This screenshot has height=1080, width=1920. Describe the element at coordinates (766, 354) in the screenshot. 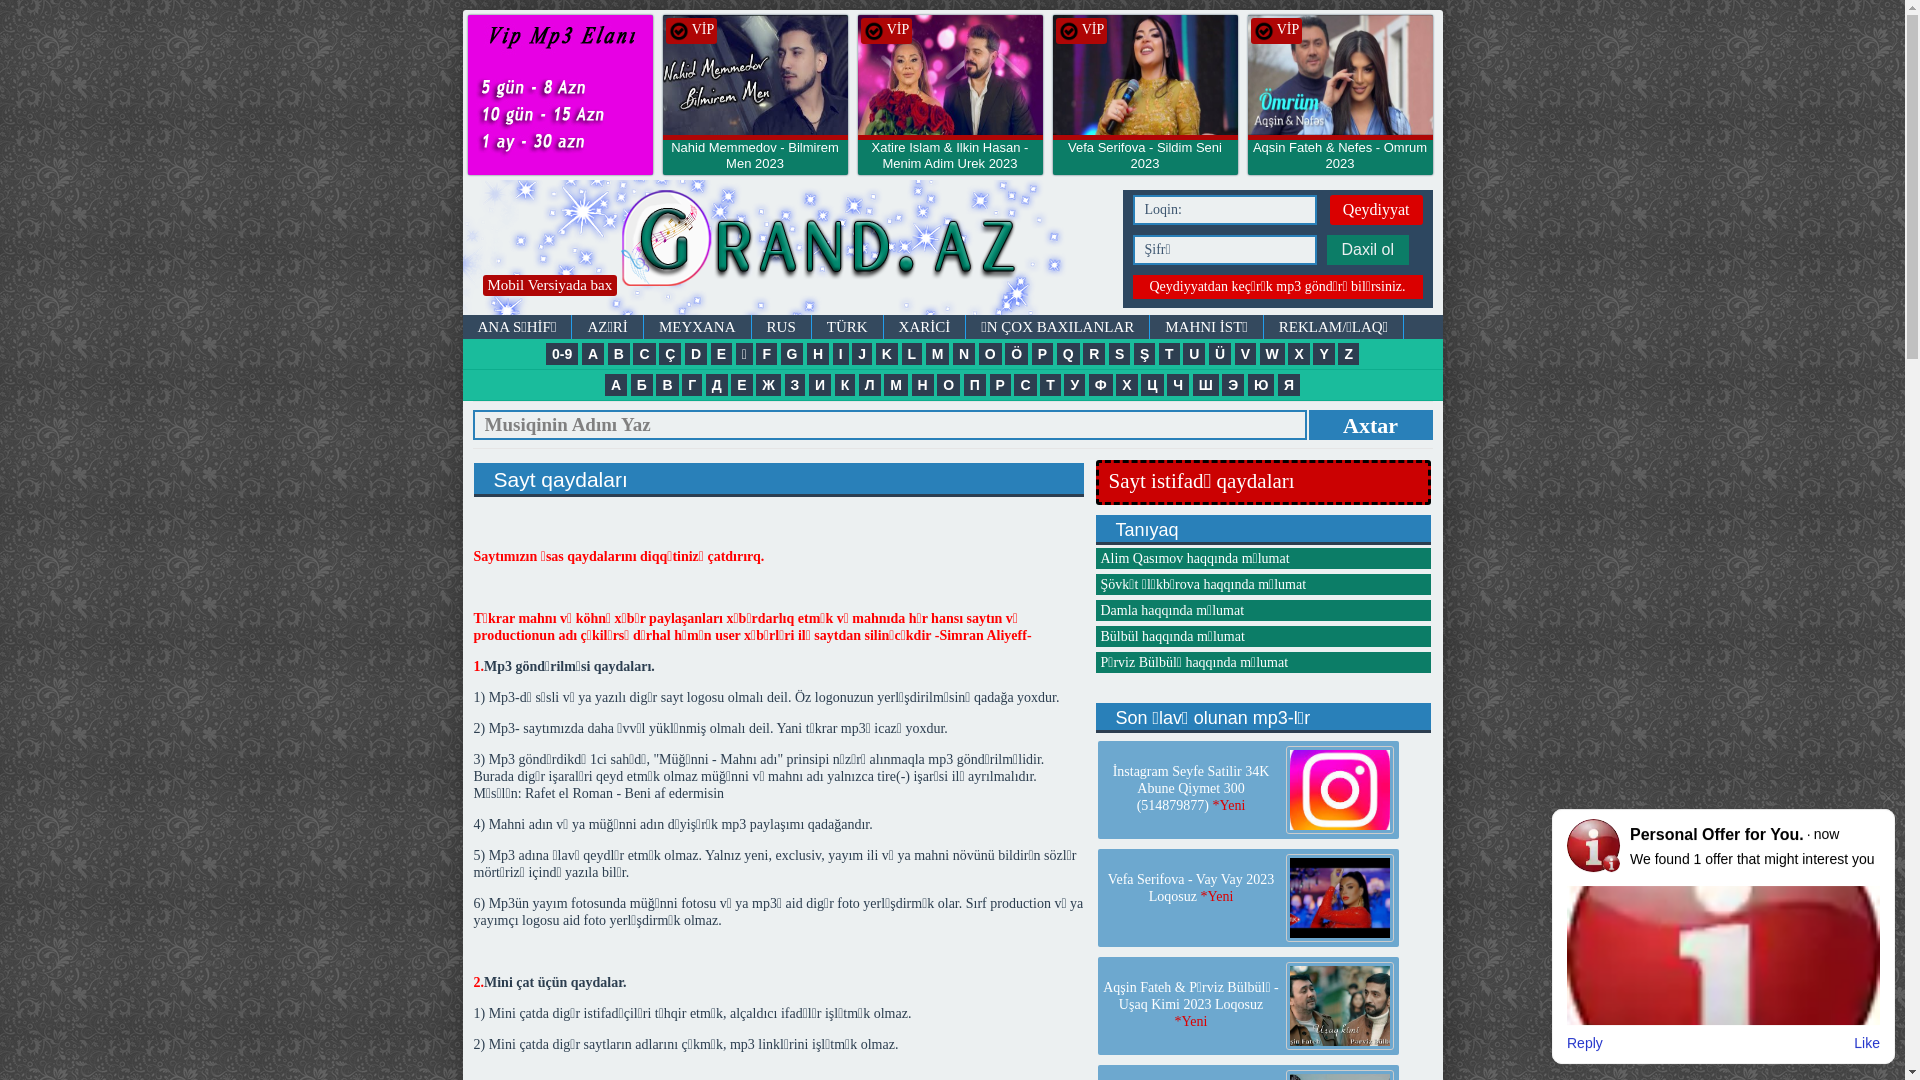

I see `F` at that location.